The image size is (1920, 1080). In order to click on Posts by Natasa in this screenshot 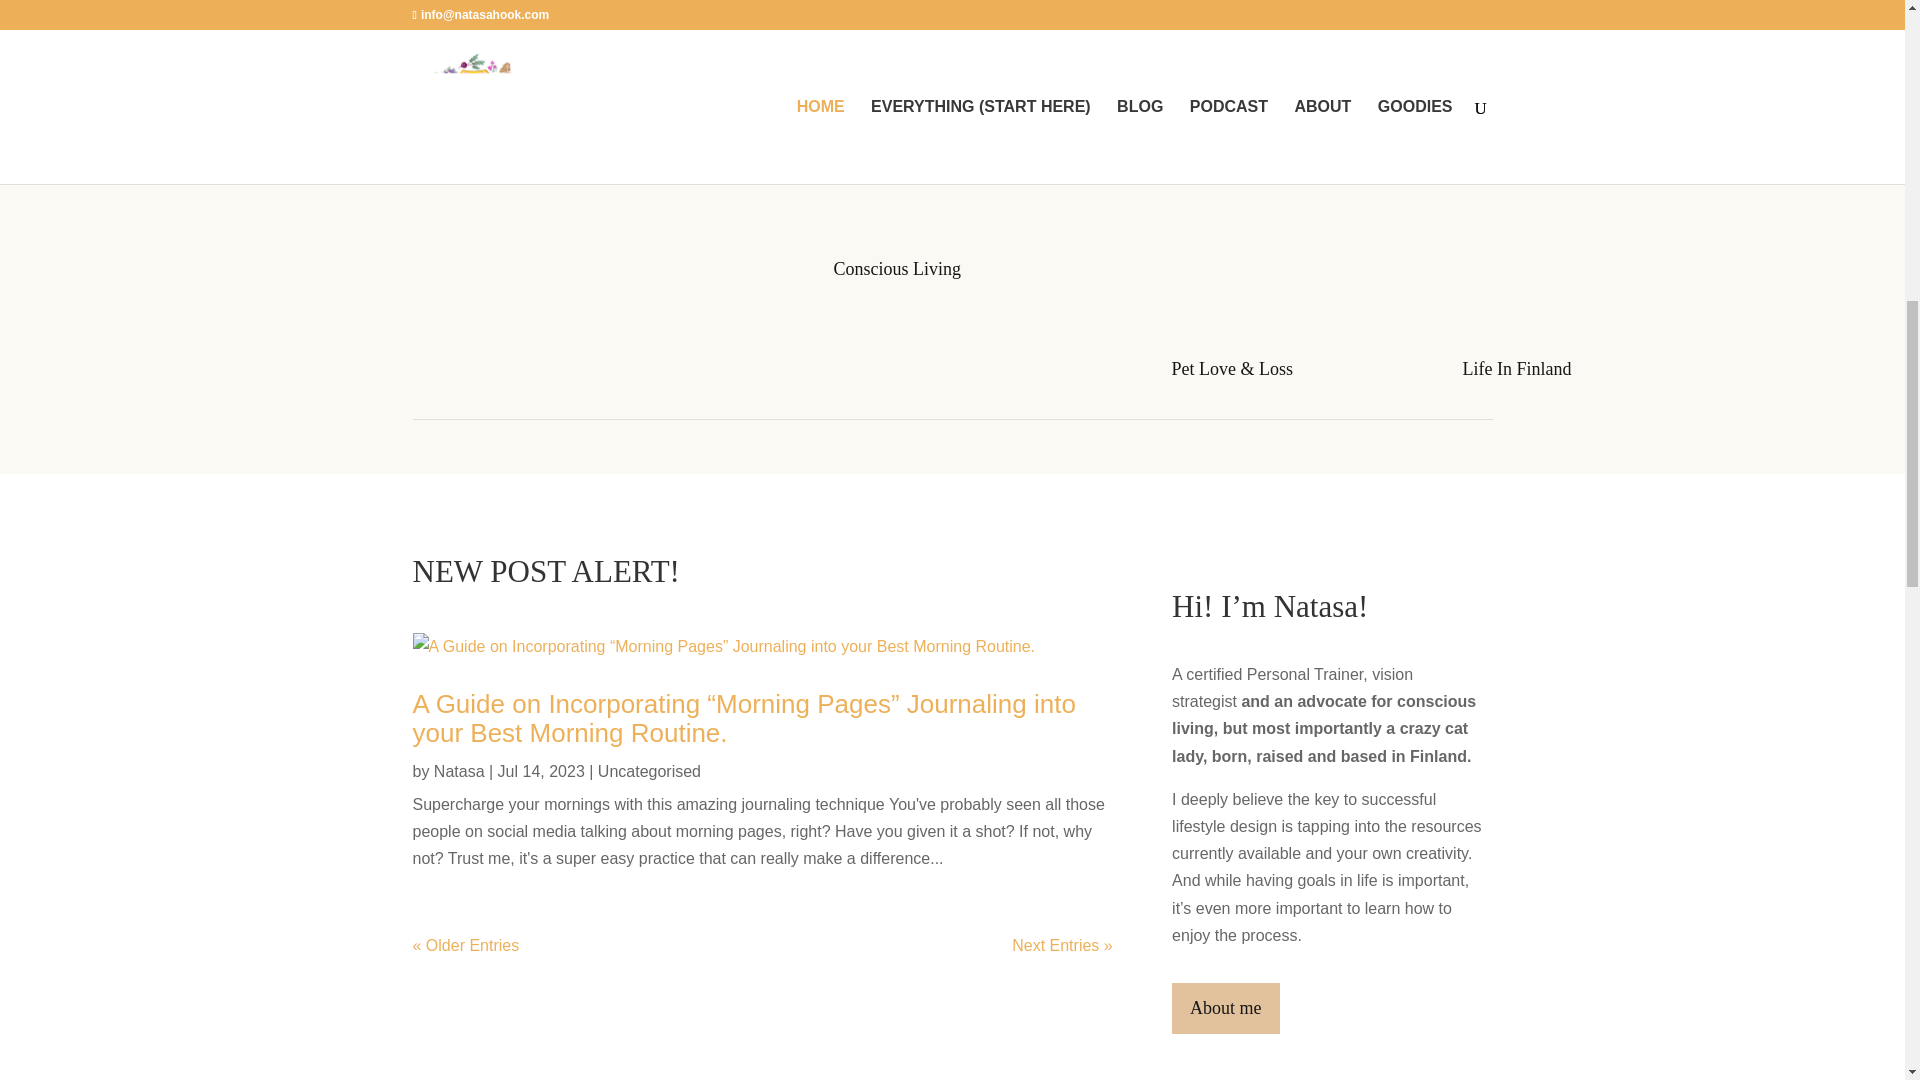, I will do `click(459, 770)`.